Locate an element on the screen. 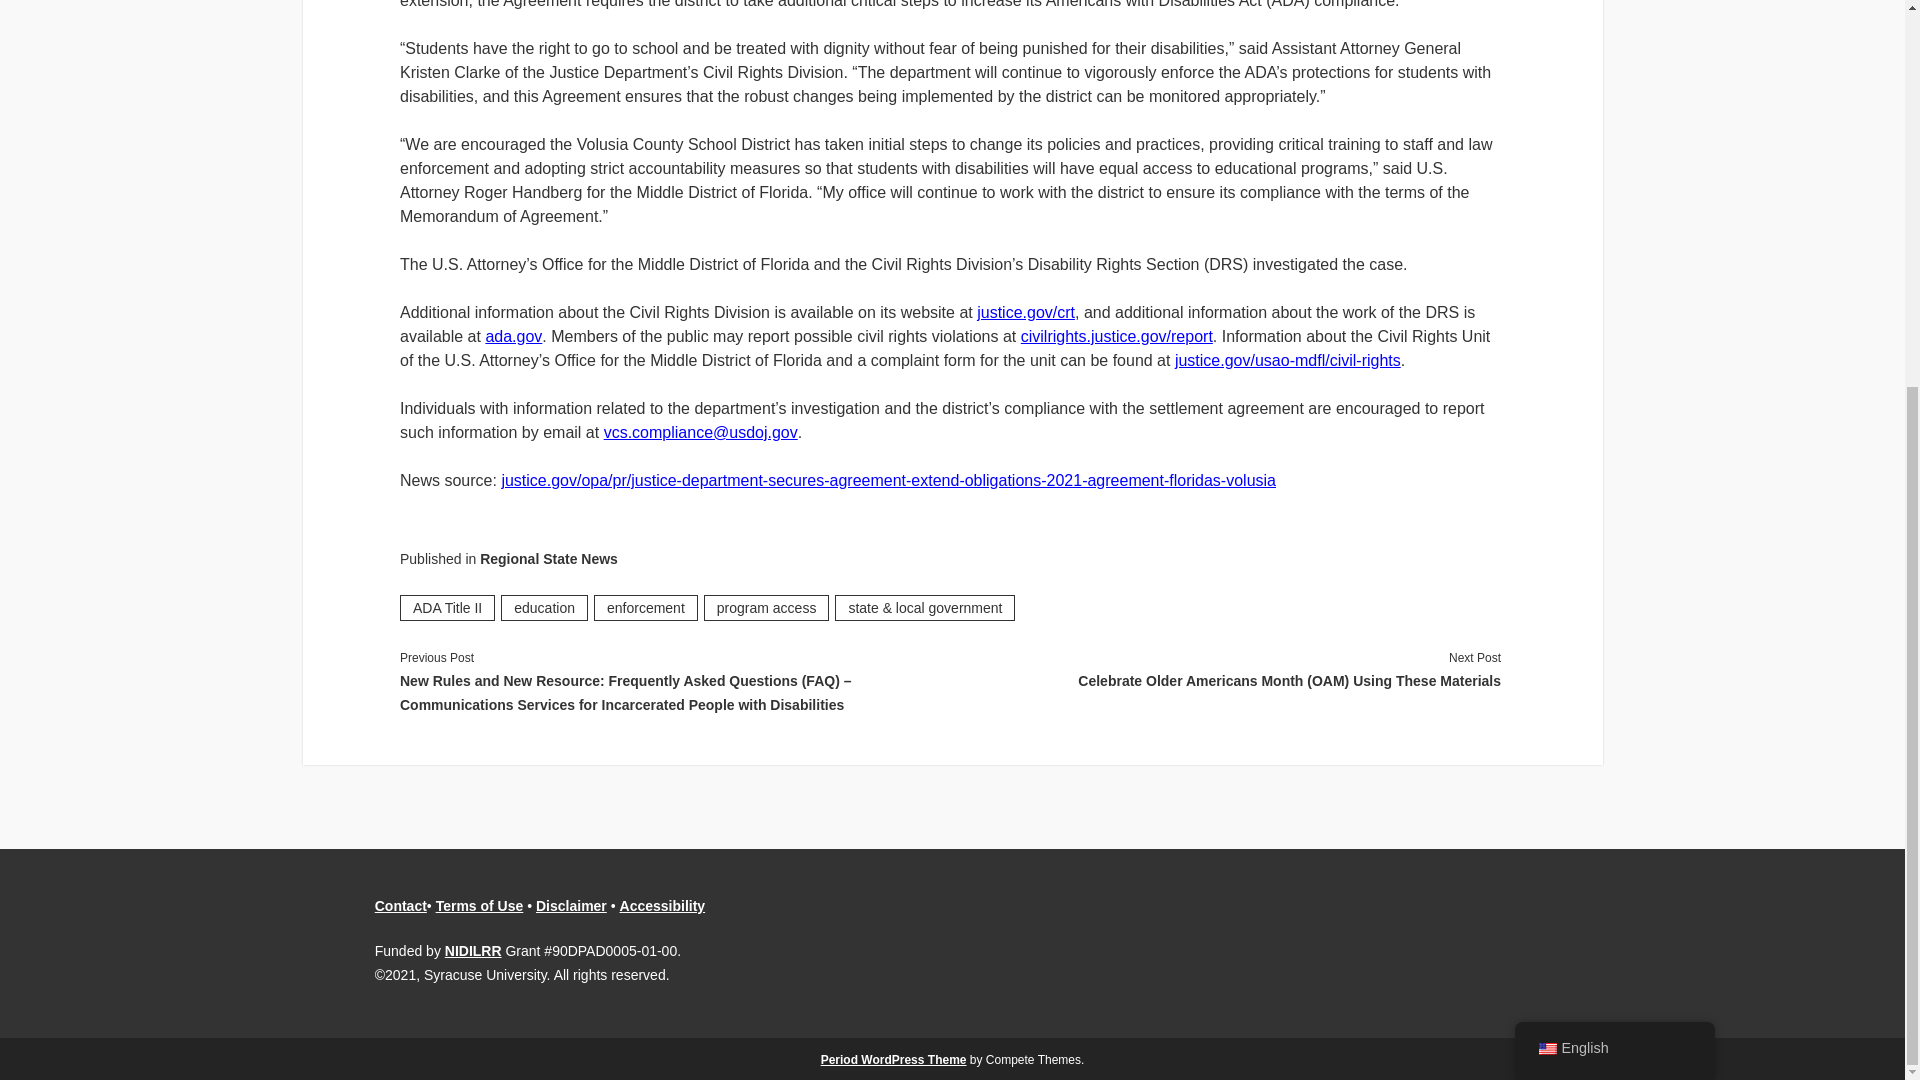 The image size is (1920, 1080). View all posts in Regional State News is located at coordinates (549, 558).